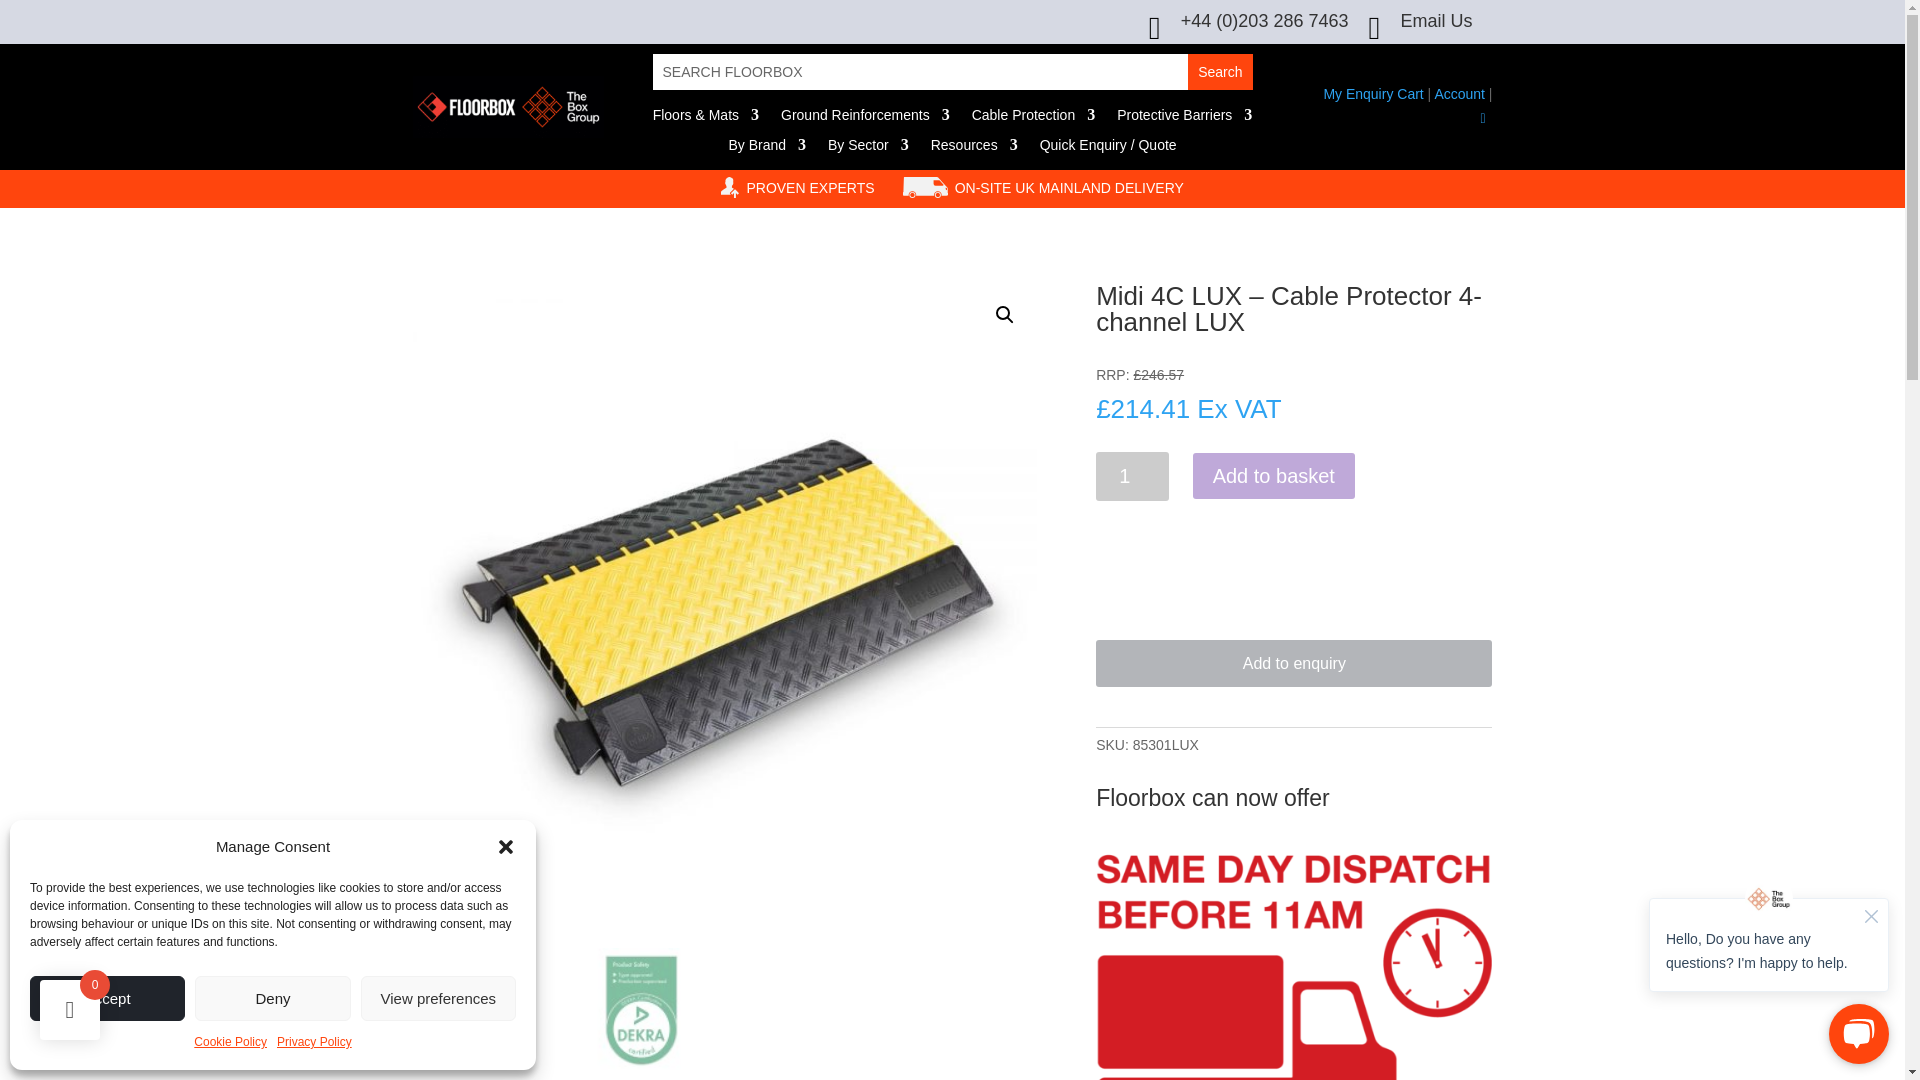 This screenshot has height=1080, width=1920. What do you see at coordinates (1132, 476) in the screenshot?
I see `1` at bounding box center [1132, 476].